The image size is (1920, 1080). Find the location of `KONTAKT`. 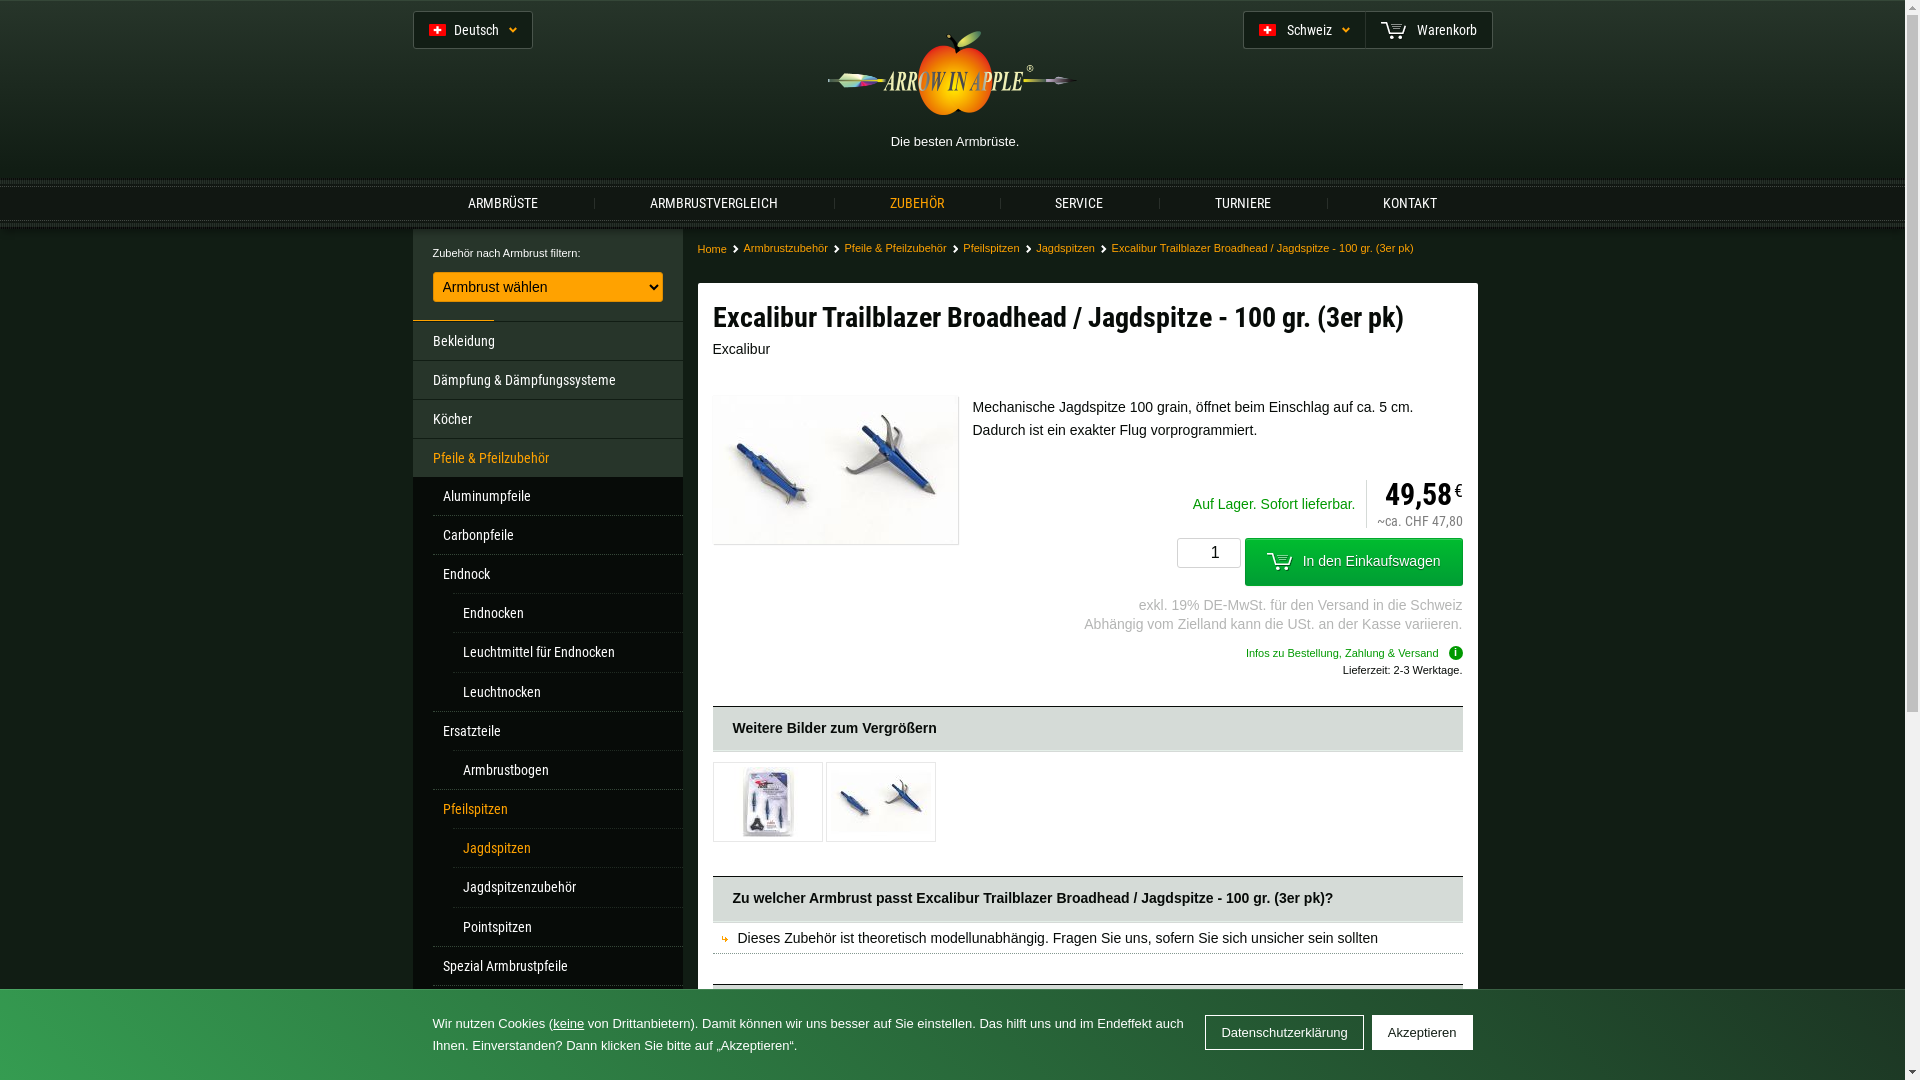

KONTAKT is located at coordinates (1410, 202).